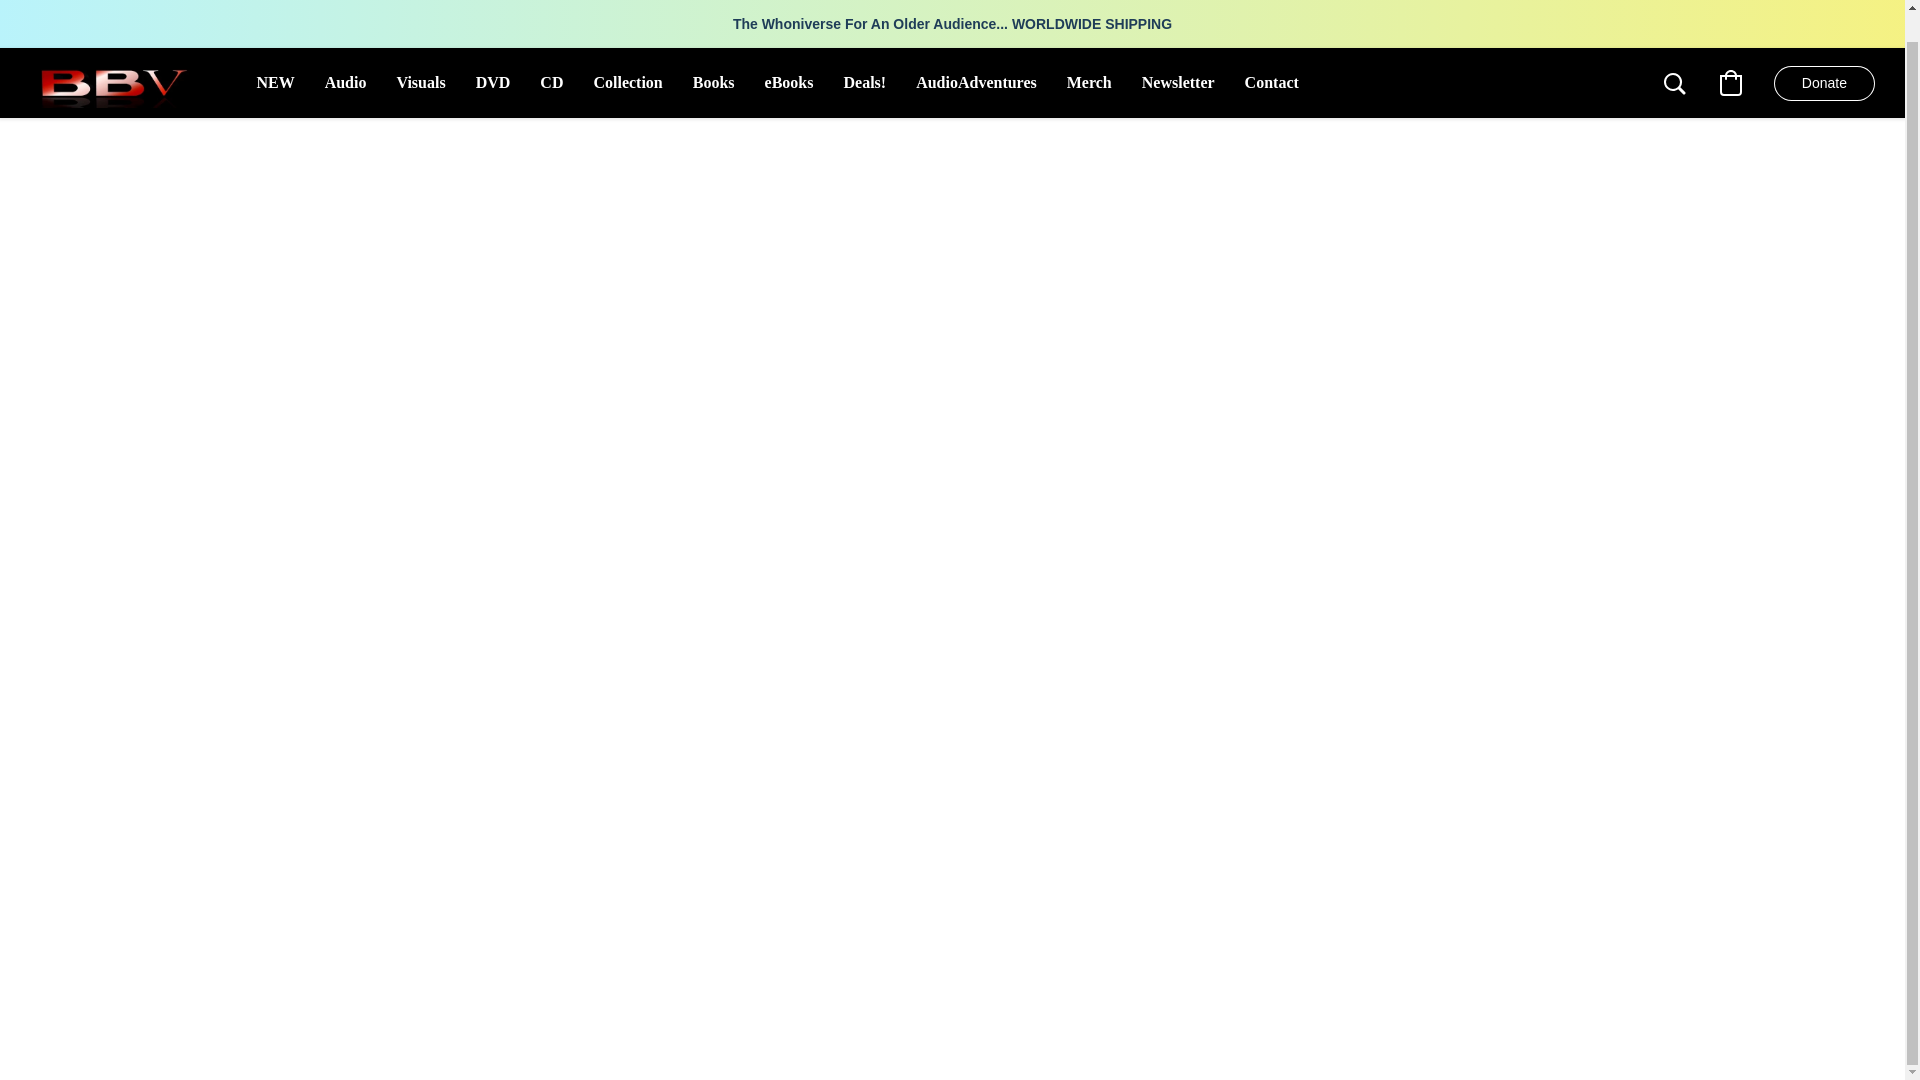 The width and height of the screenshot is (1920, 1080). What do you see at coordinates (346, 82) in the screenshot?
I see `Audio` at bounding box center [346, 82].